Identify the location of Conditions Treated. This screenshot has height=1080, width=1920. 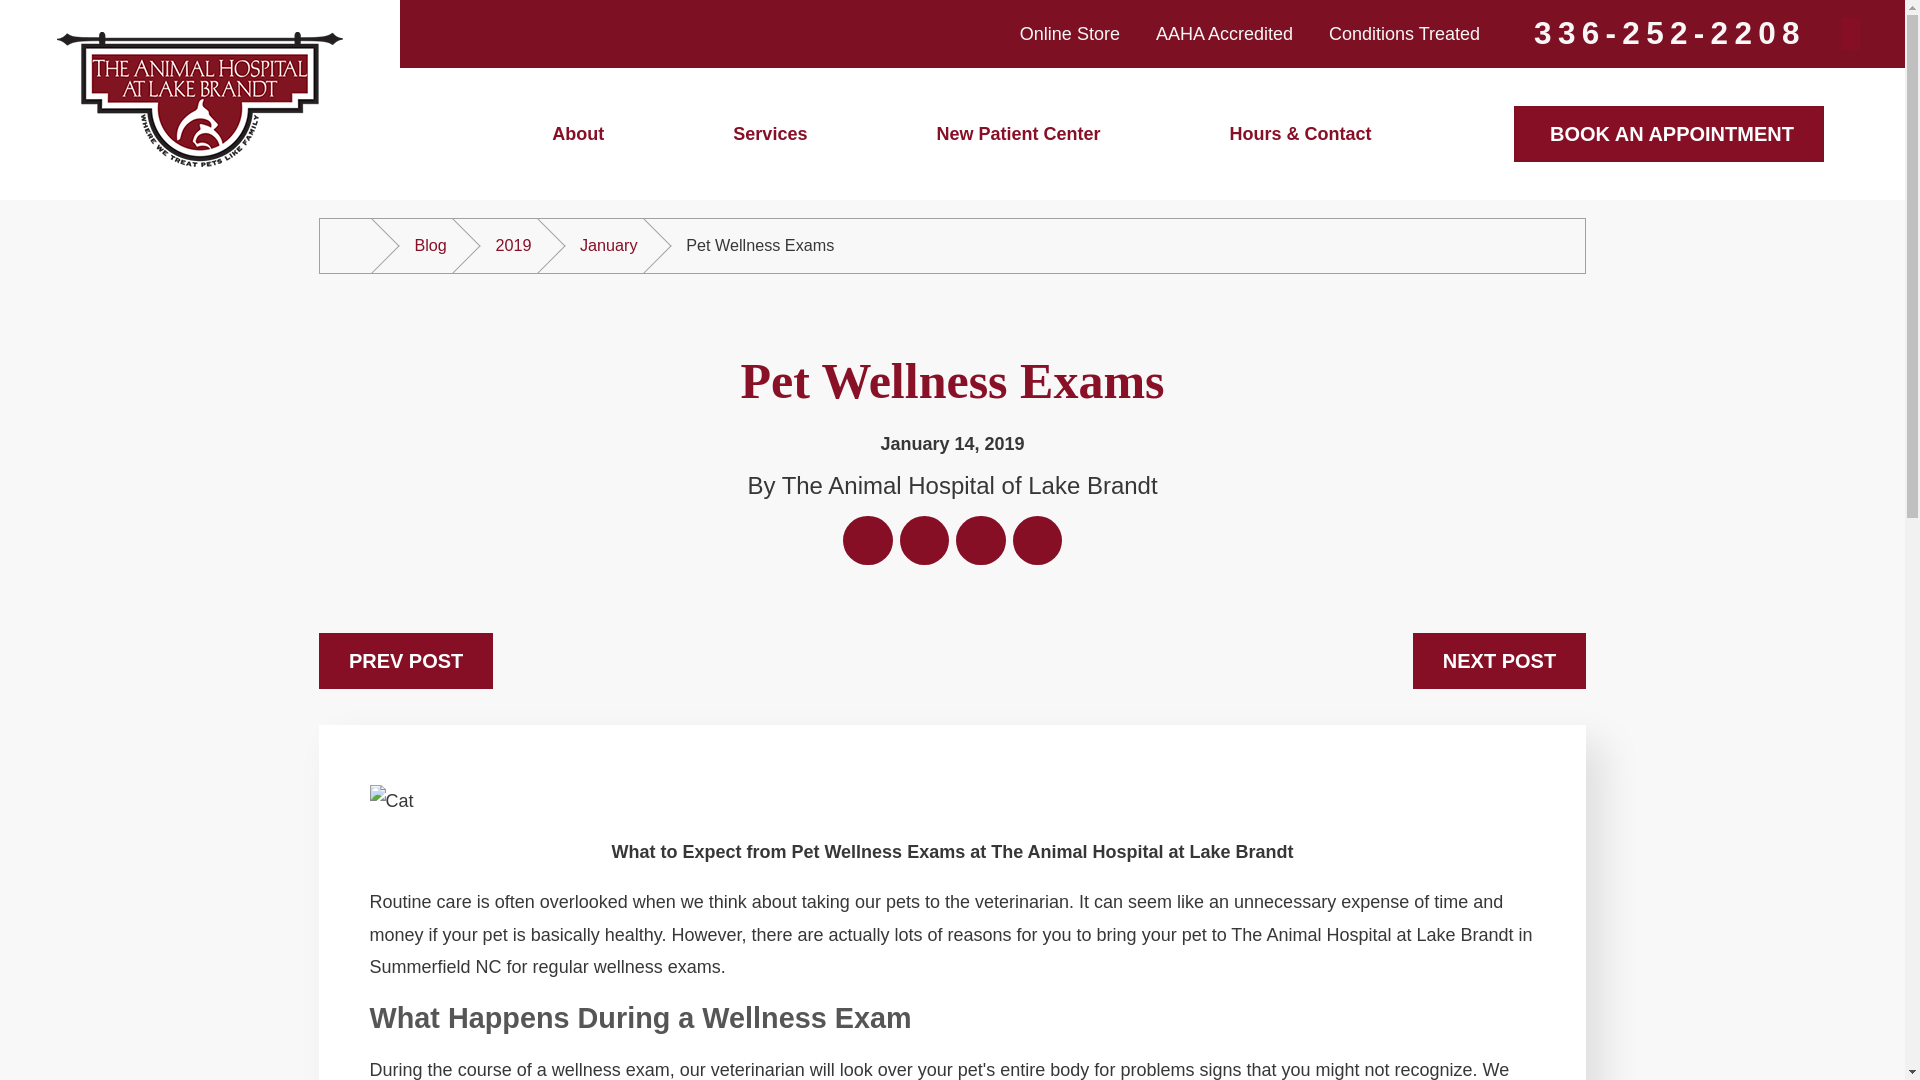
(1404, 34).